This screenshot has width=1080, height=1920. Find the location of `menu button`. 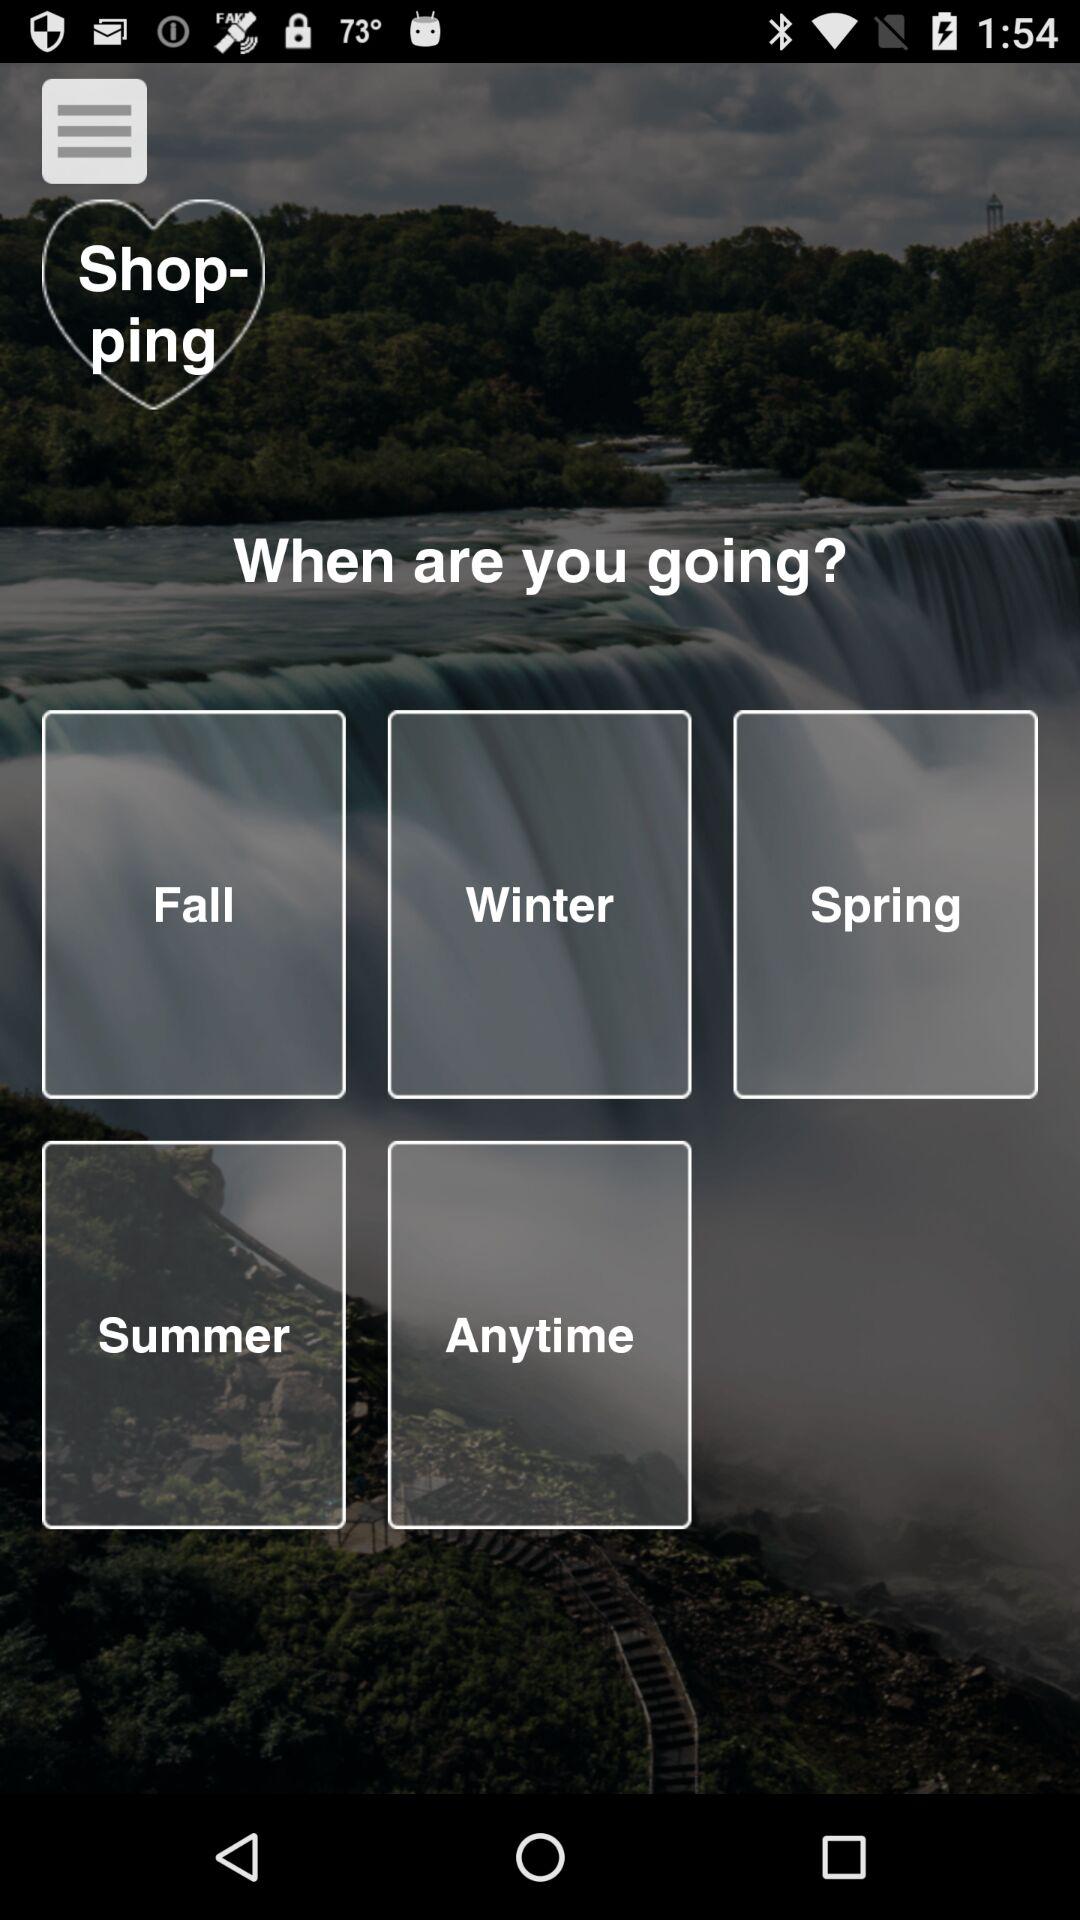

menu button is located at coordinates (94, 130).